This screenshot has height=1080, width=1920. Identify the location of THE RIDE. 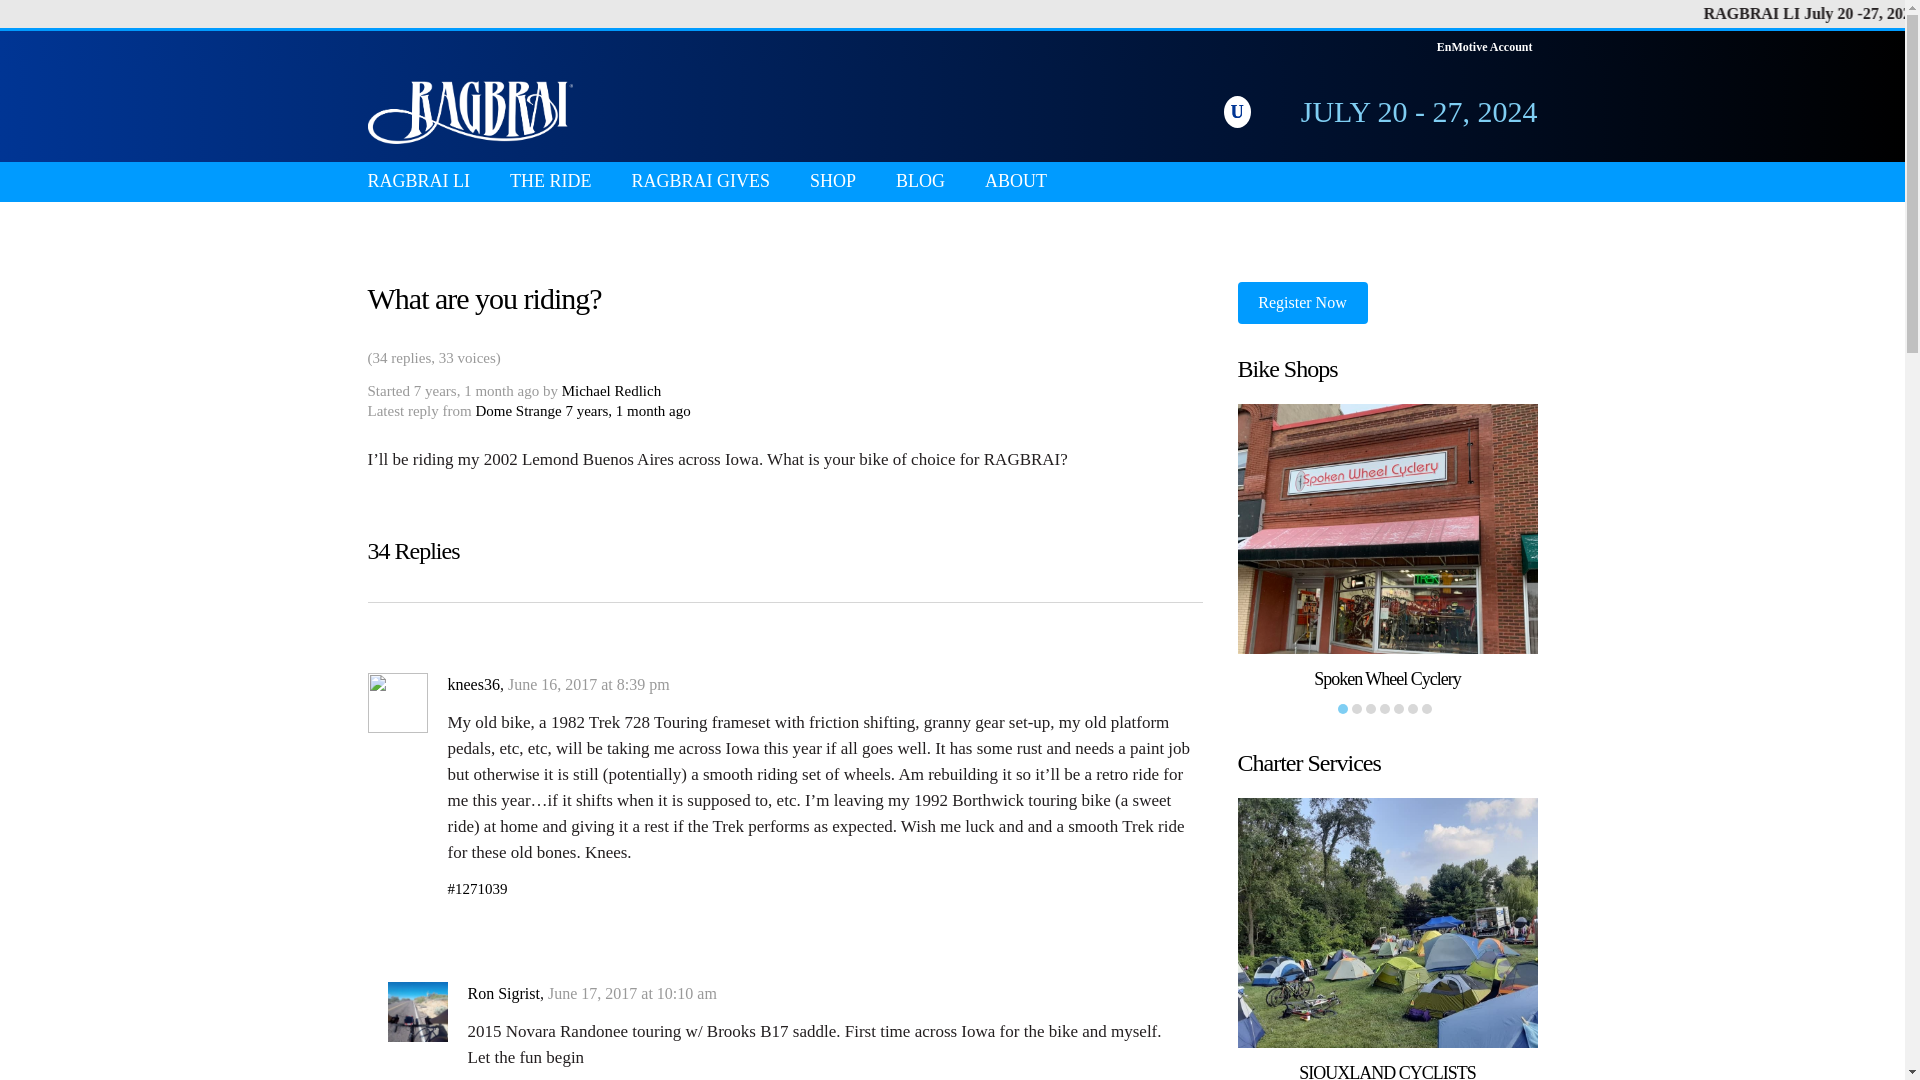
(550, 182).